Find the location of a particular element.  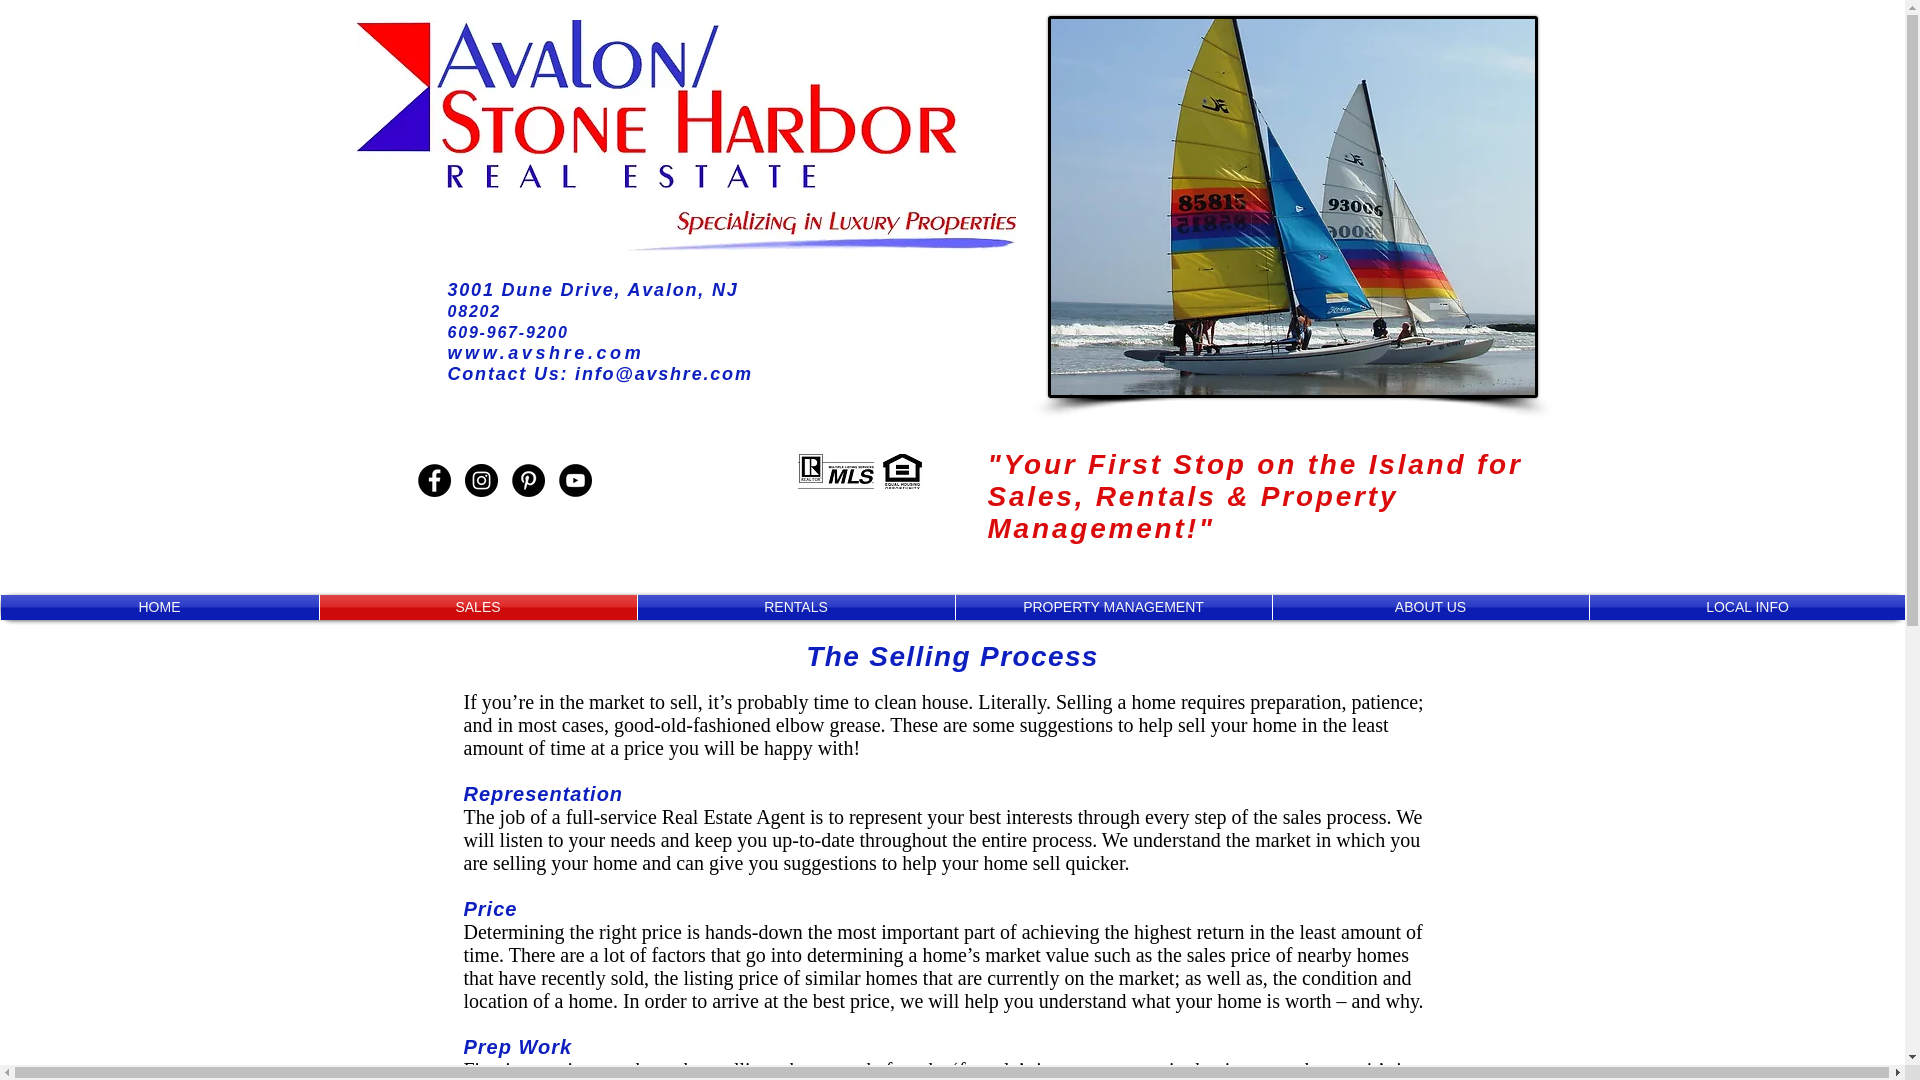

ABOUT US is located at coordinates (1429, 607).